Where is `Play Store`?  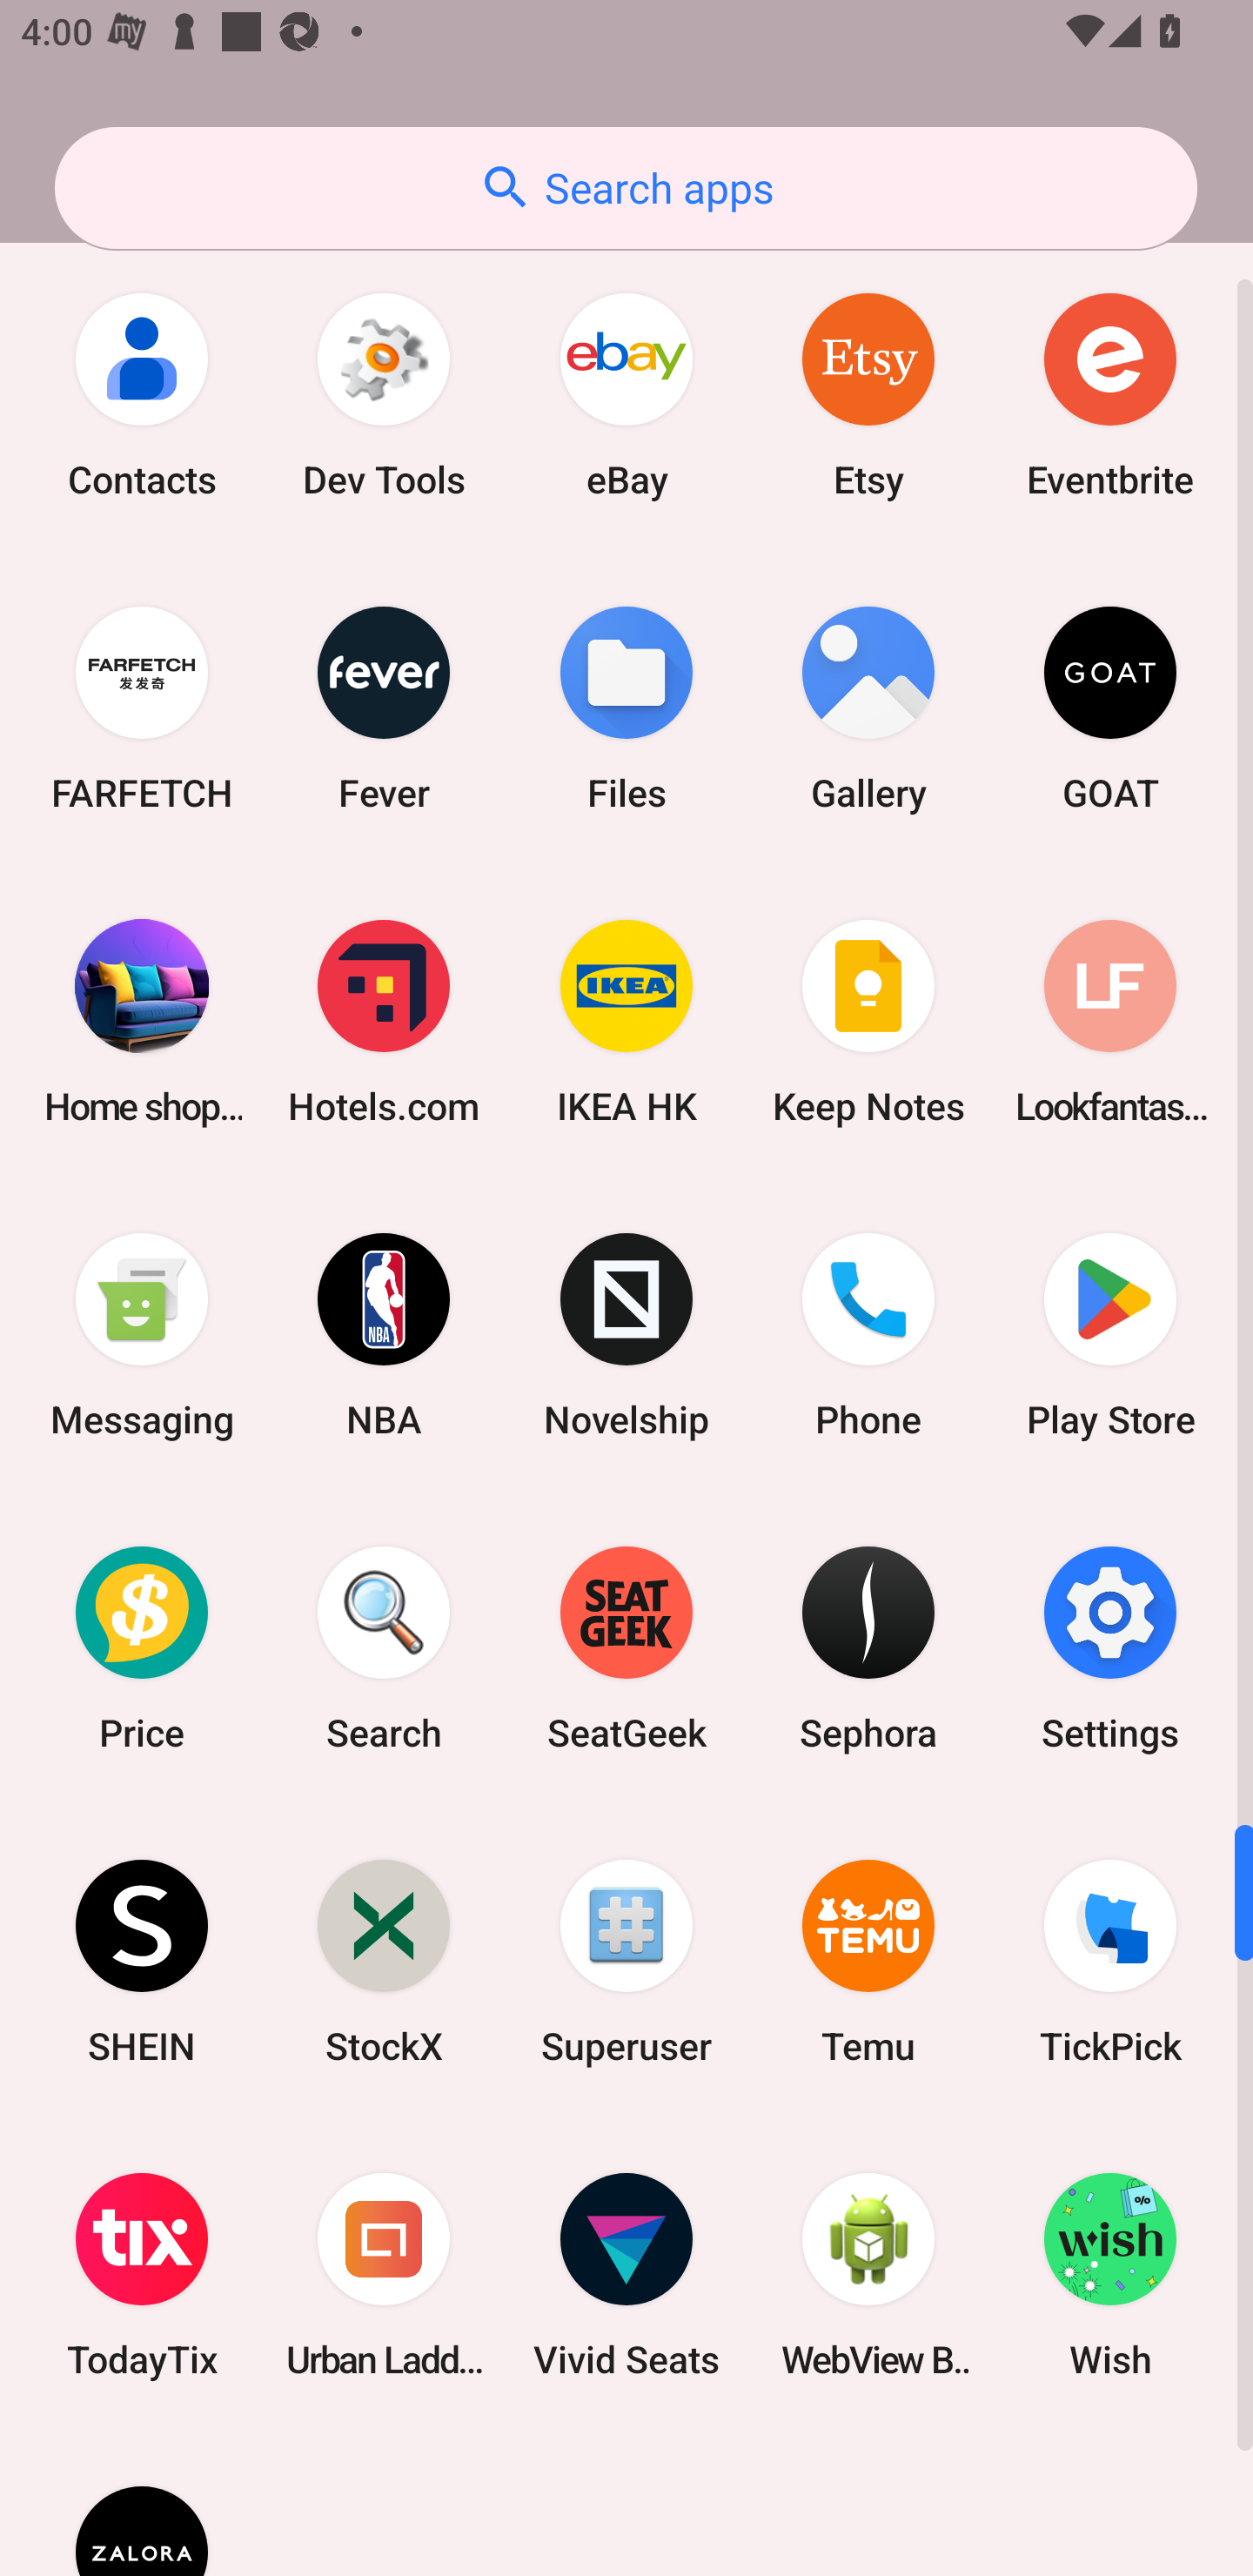 Play Store is located at coordinates (1110, 1333).